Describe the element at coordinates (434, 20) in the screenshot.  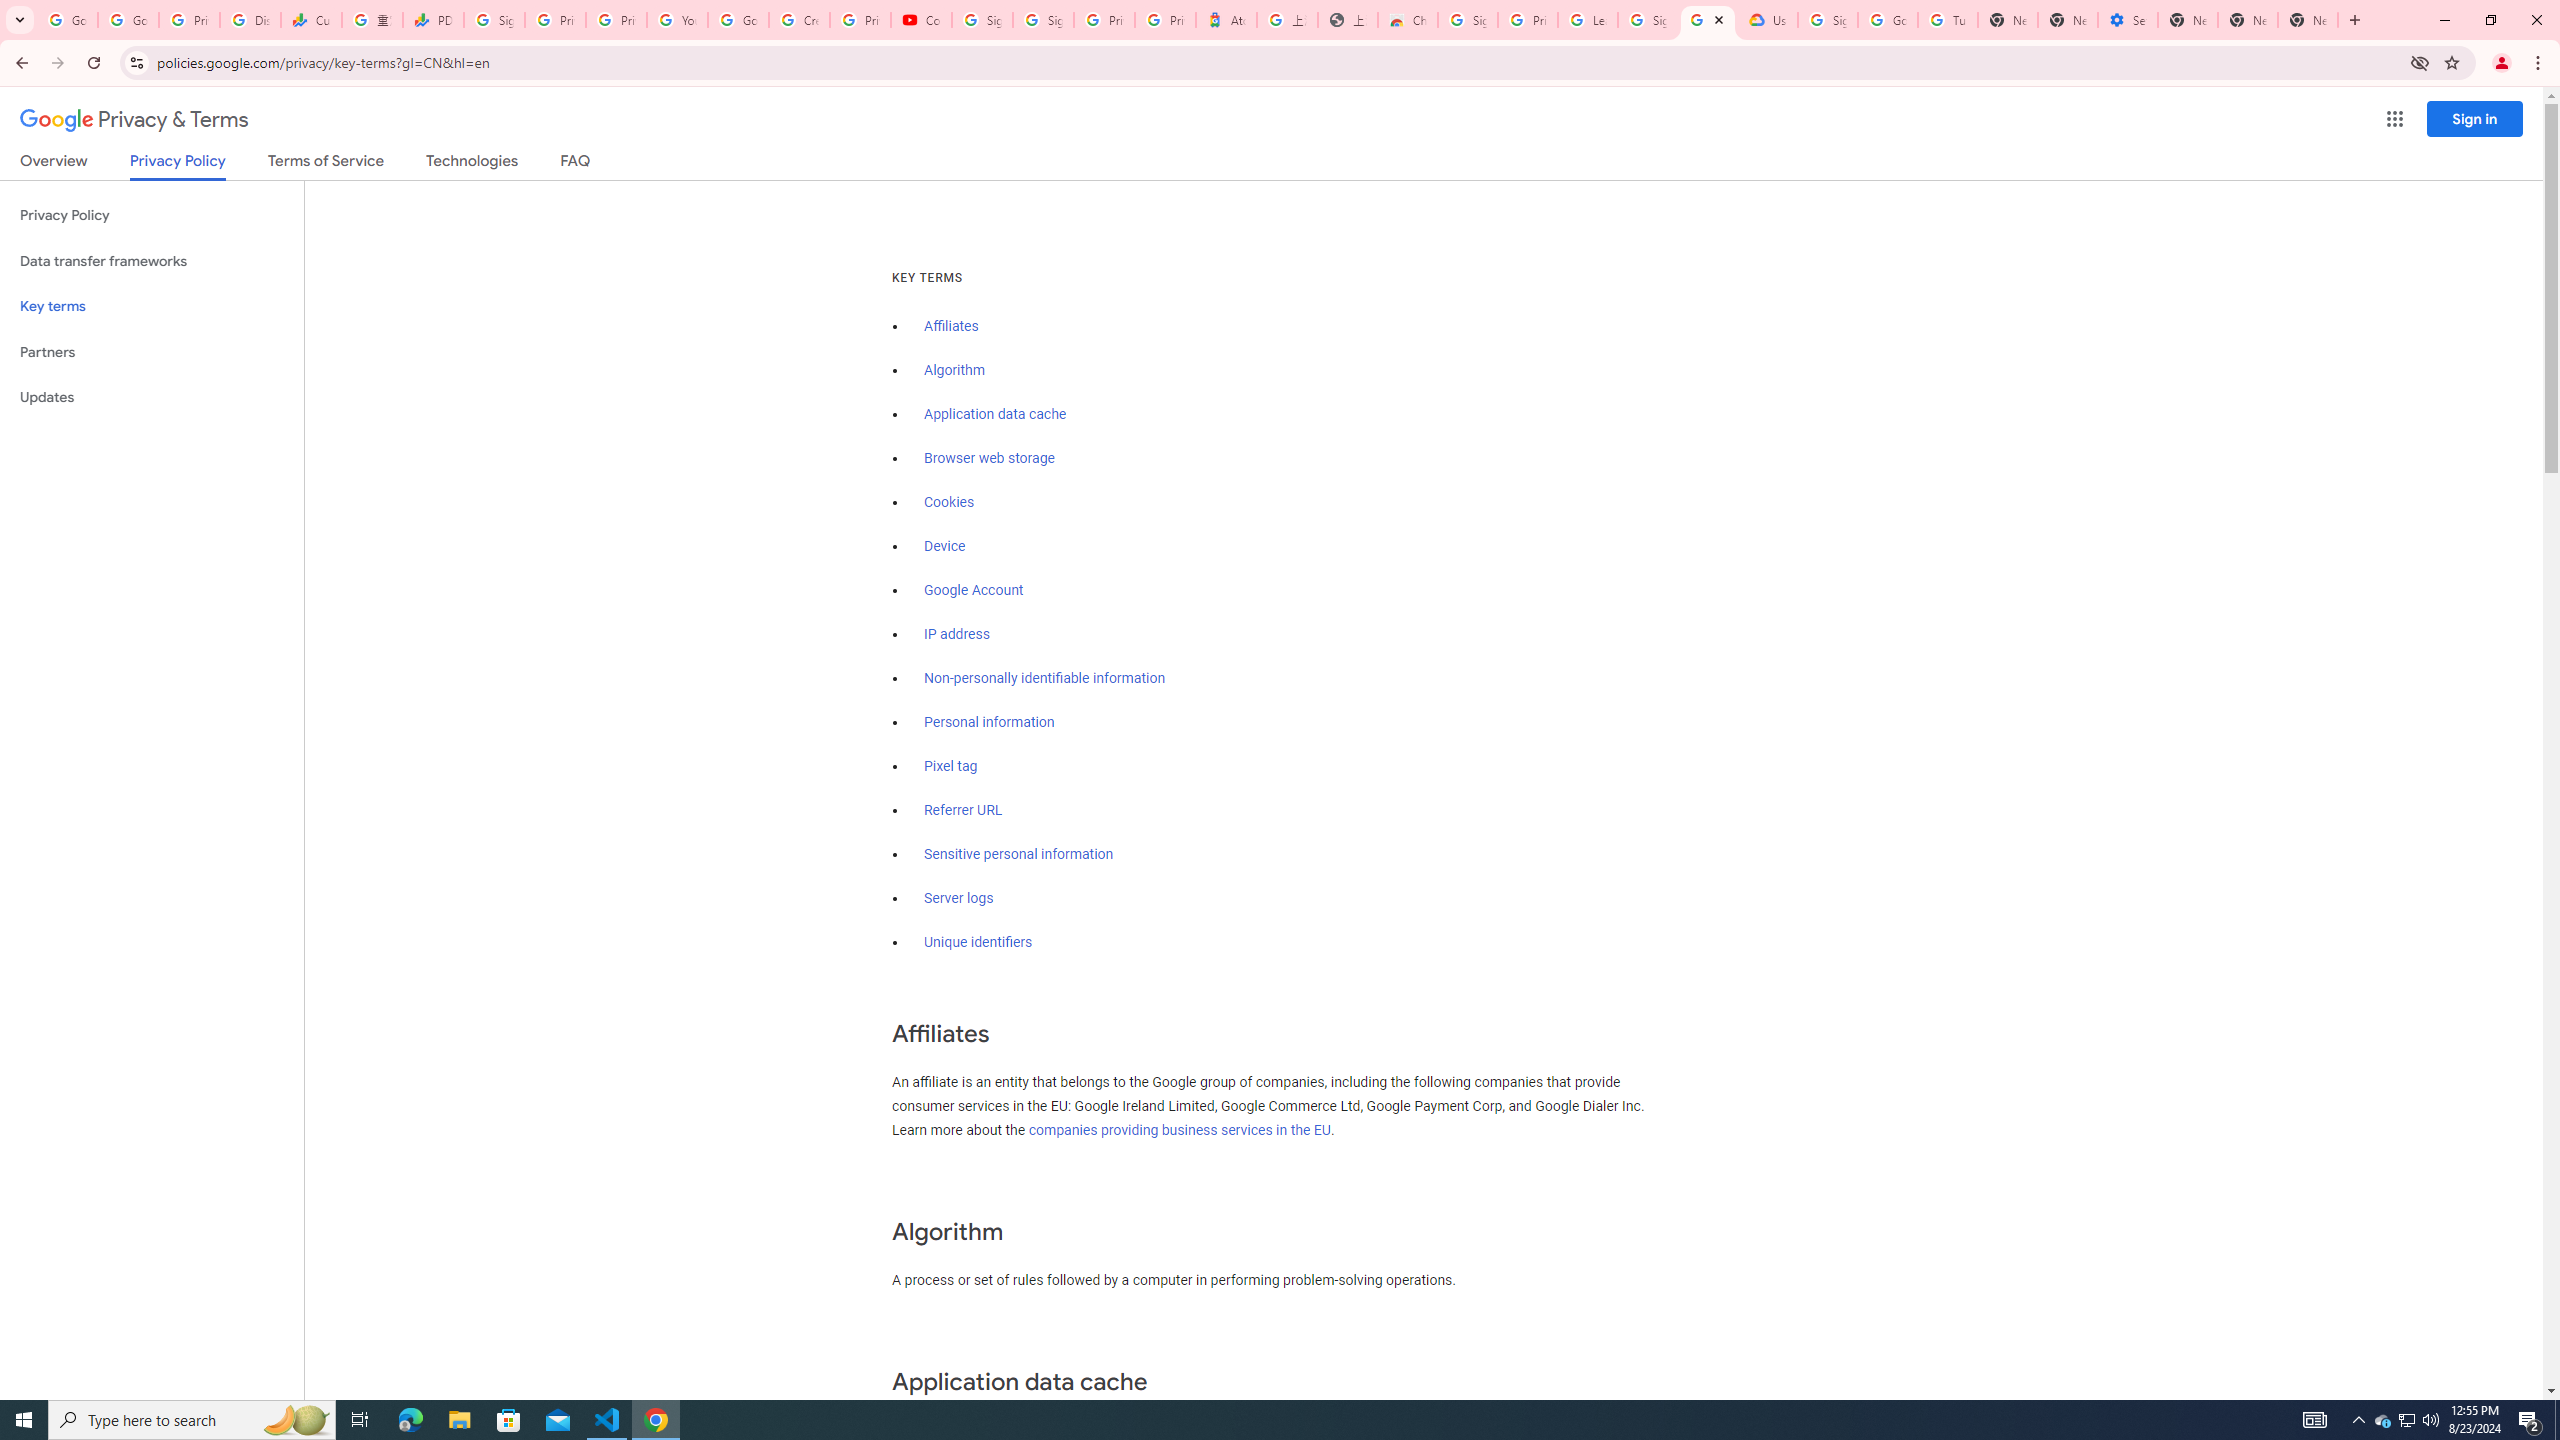
I see `PDD Holdings Inc - ADR (PDD) Price & News - Google Finance` at that location.